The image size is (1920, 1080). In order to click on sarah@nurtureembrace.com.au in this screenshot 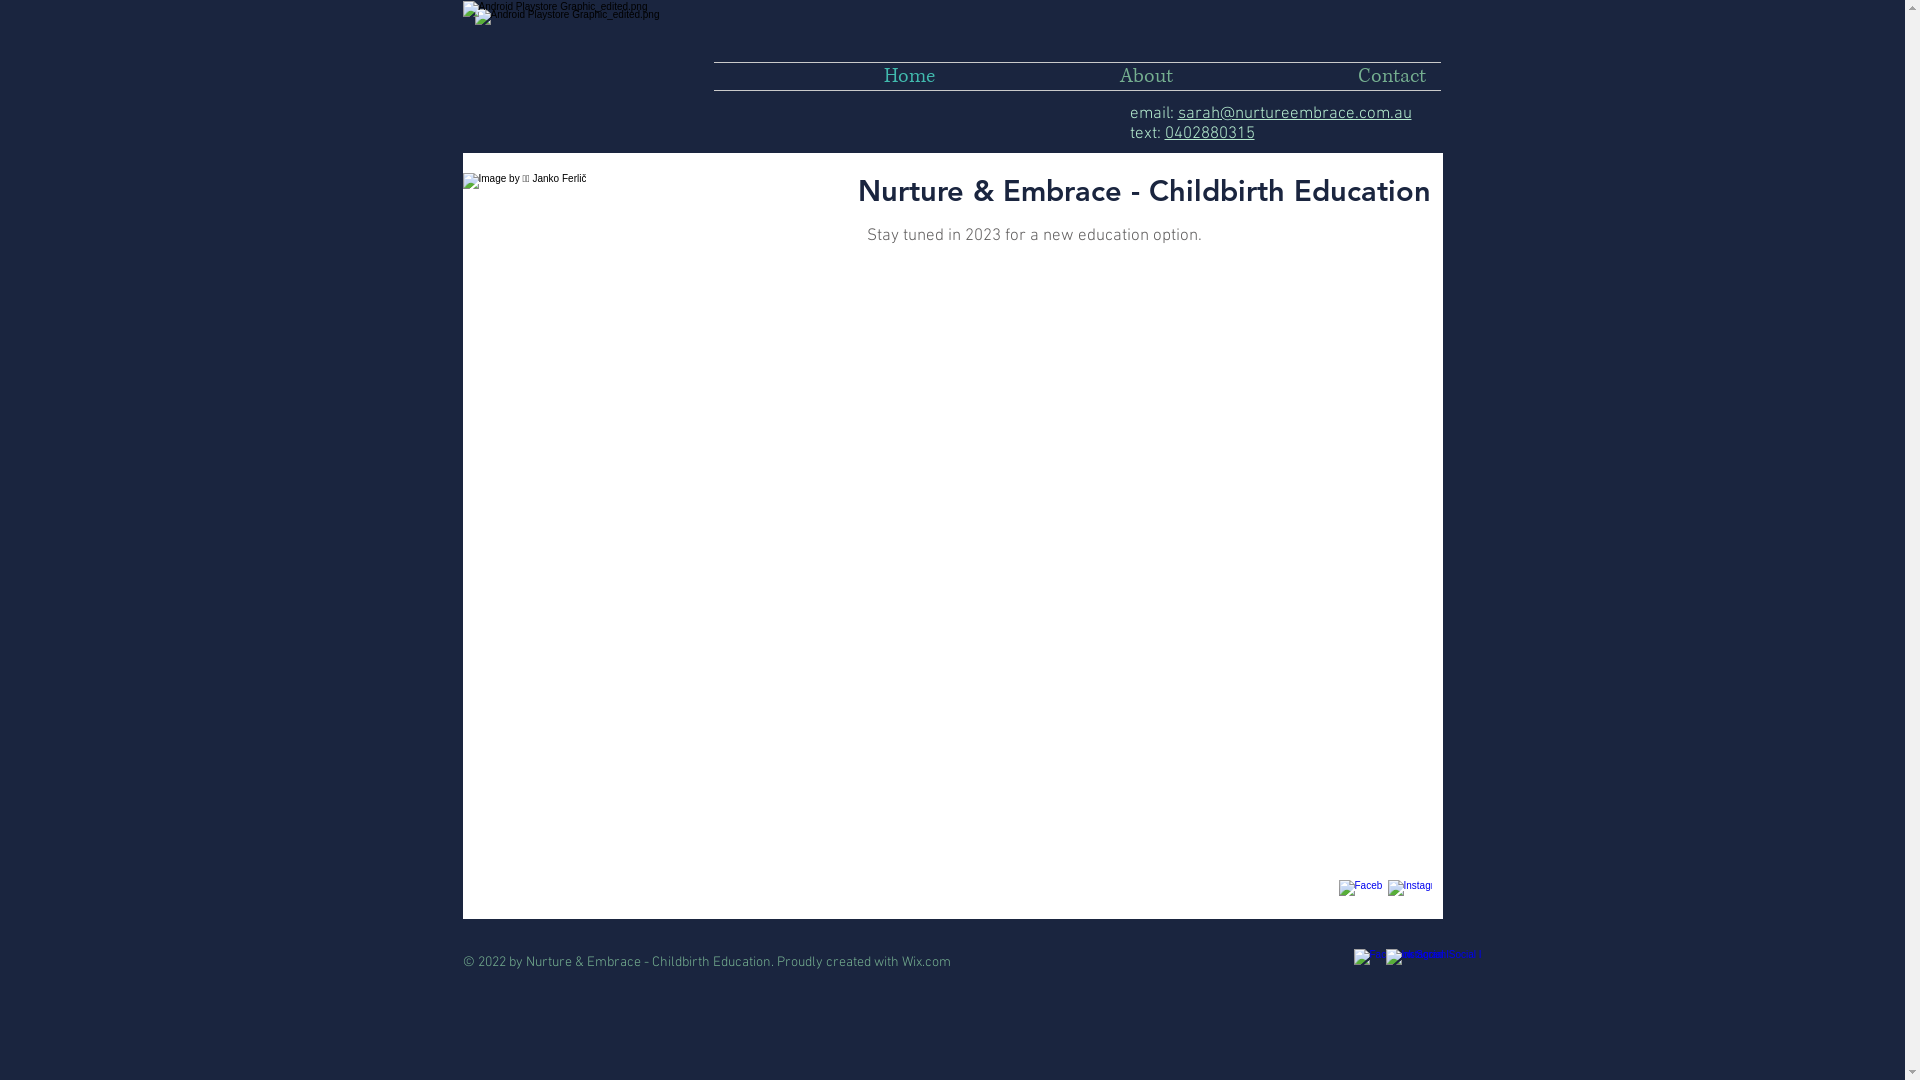, I will do `click(1295, 114)`.